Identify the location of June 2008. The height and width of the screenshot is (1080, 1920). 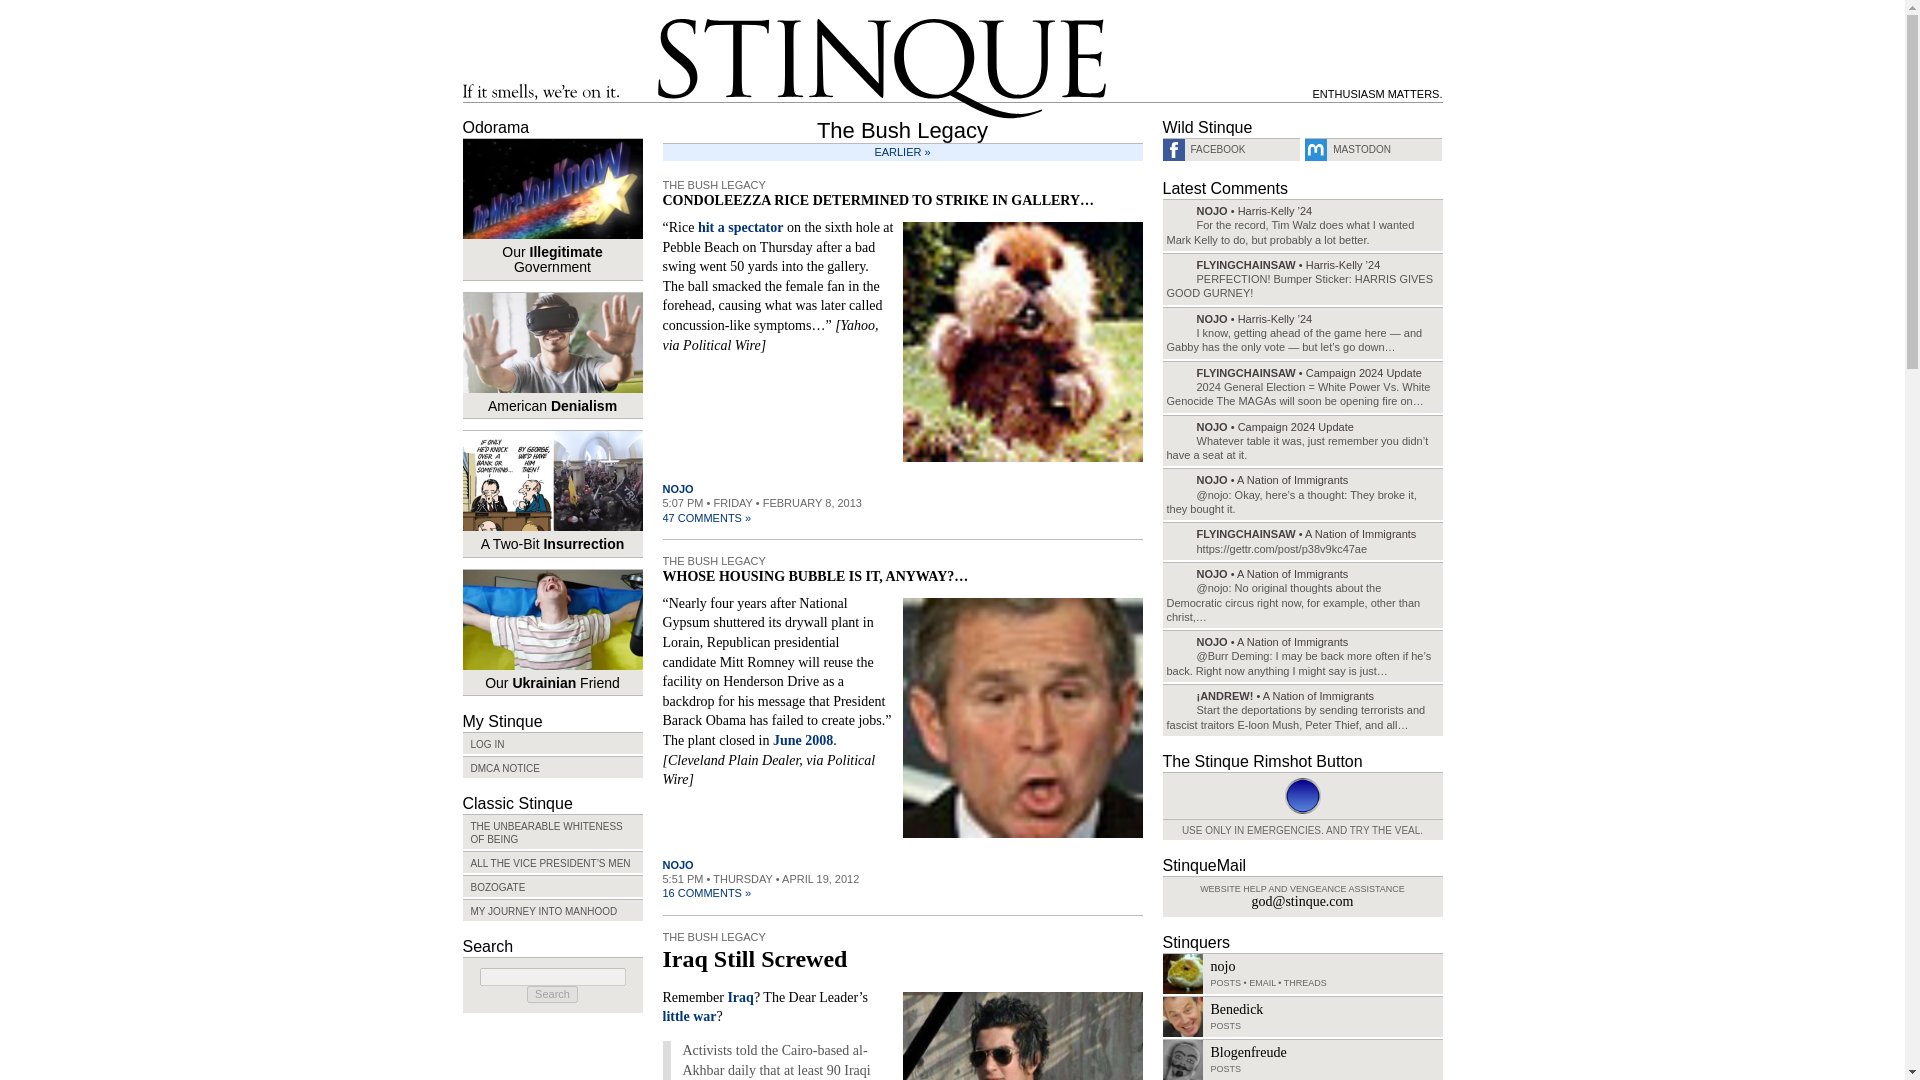
(803, 740).